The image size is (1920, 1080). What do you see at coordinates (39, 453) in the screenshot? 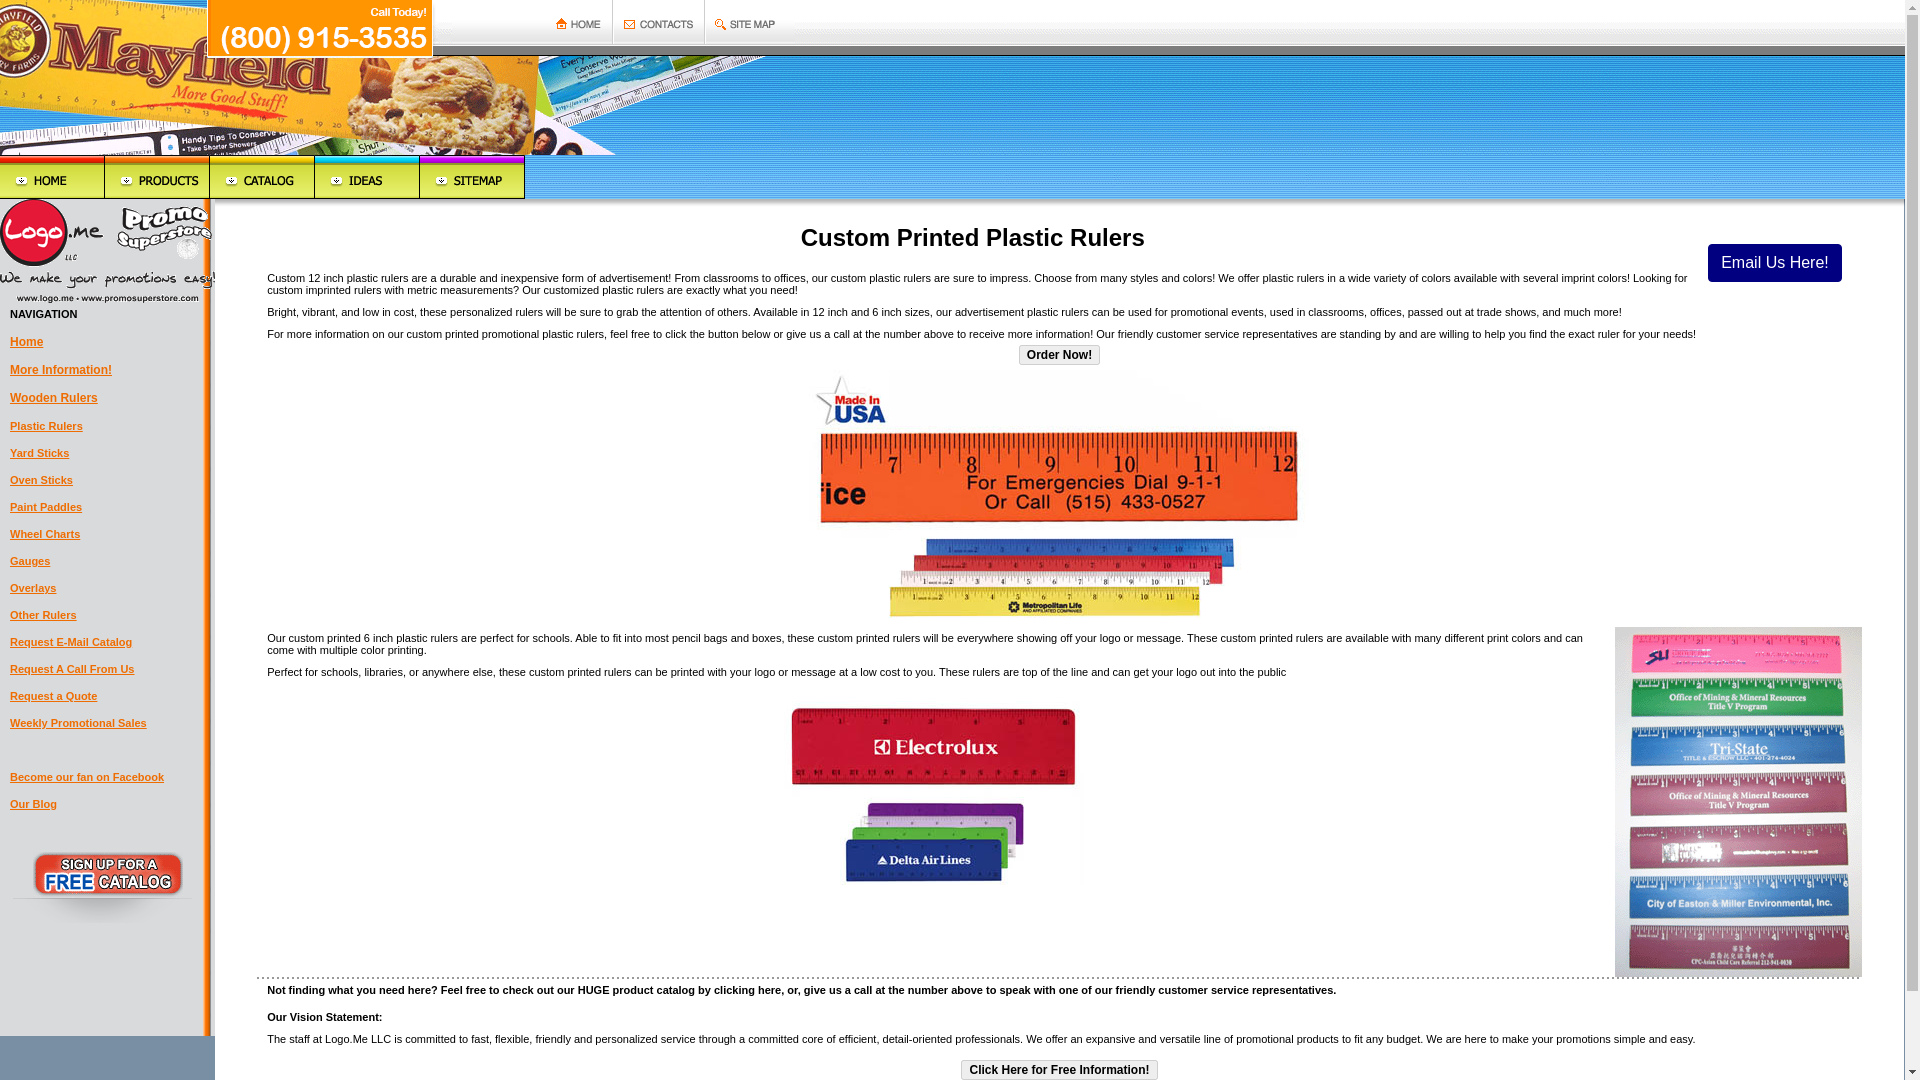
I see `Yard Sticks` at bounding box center [39, 453].